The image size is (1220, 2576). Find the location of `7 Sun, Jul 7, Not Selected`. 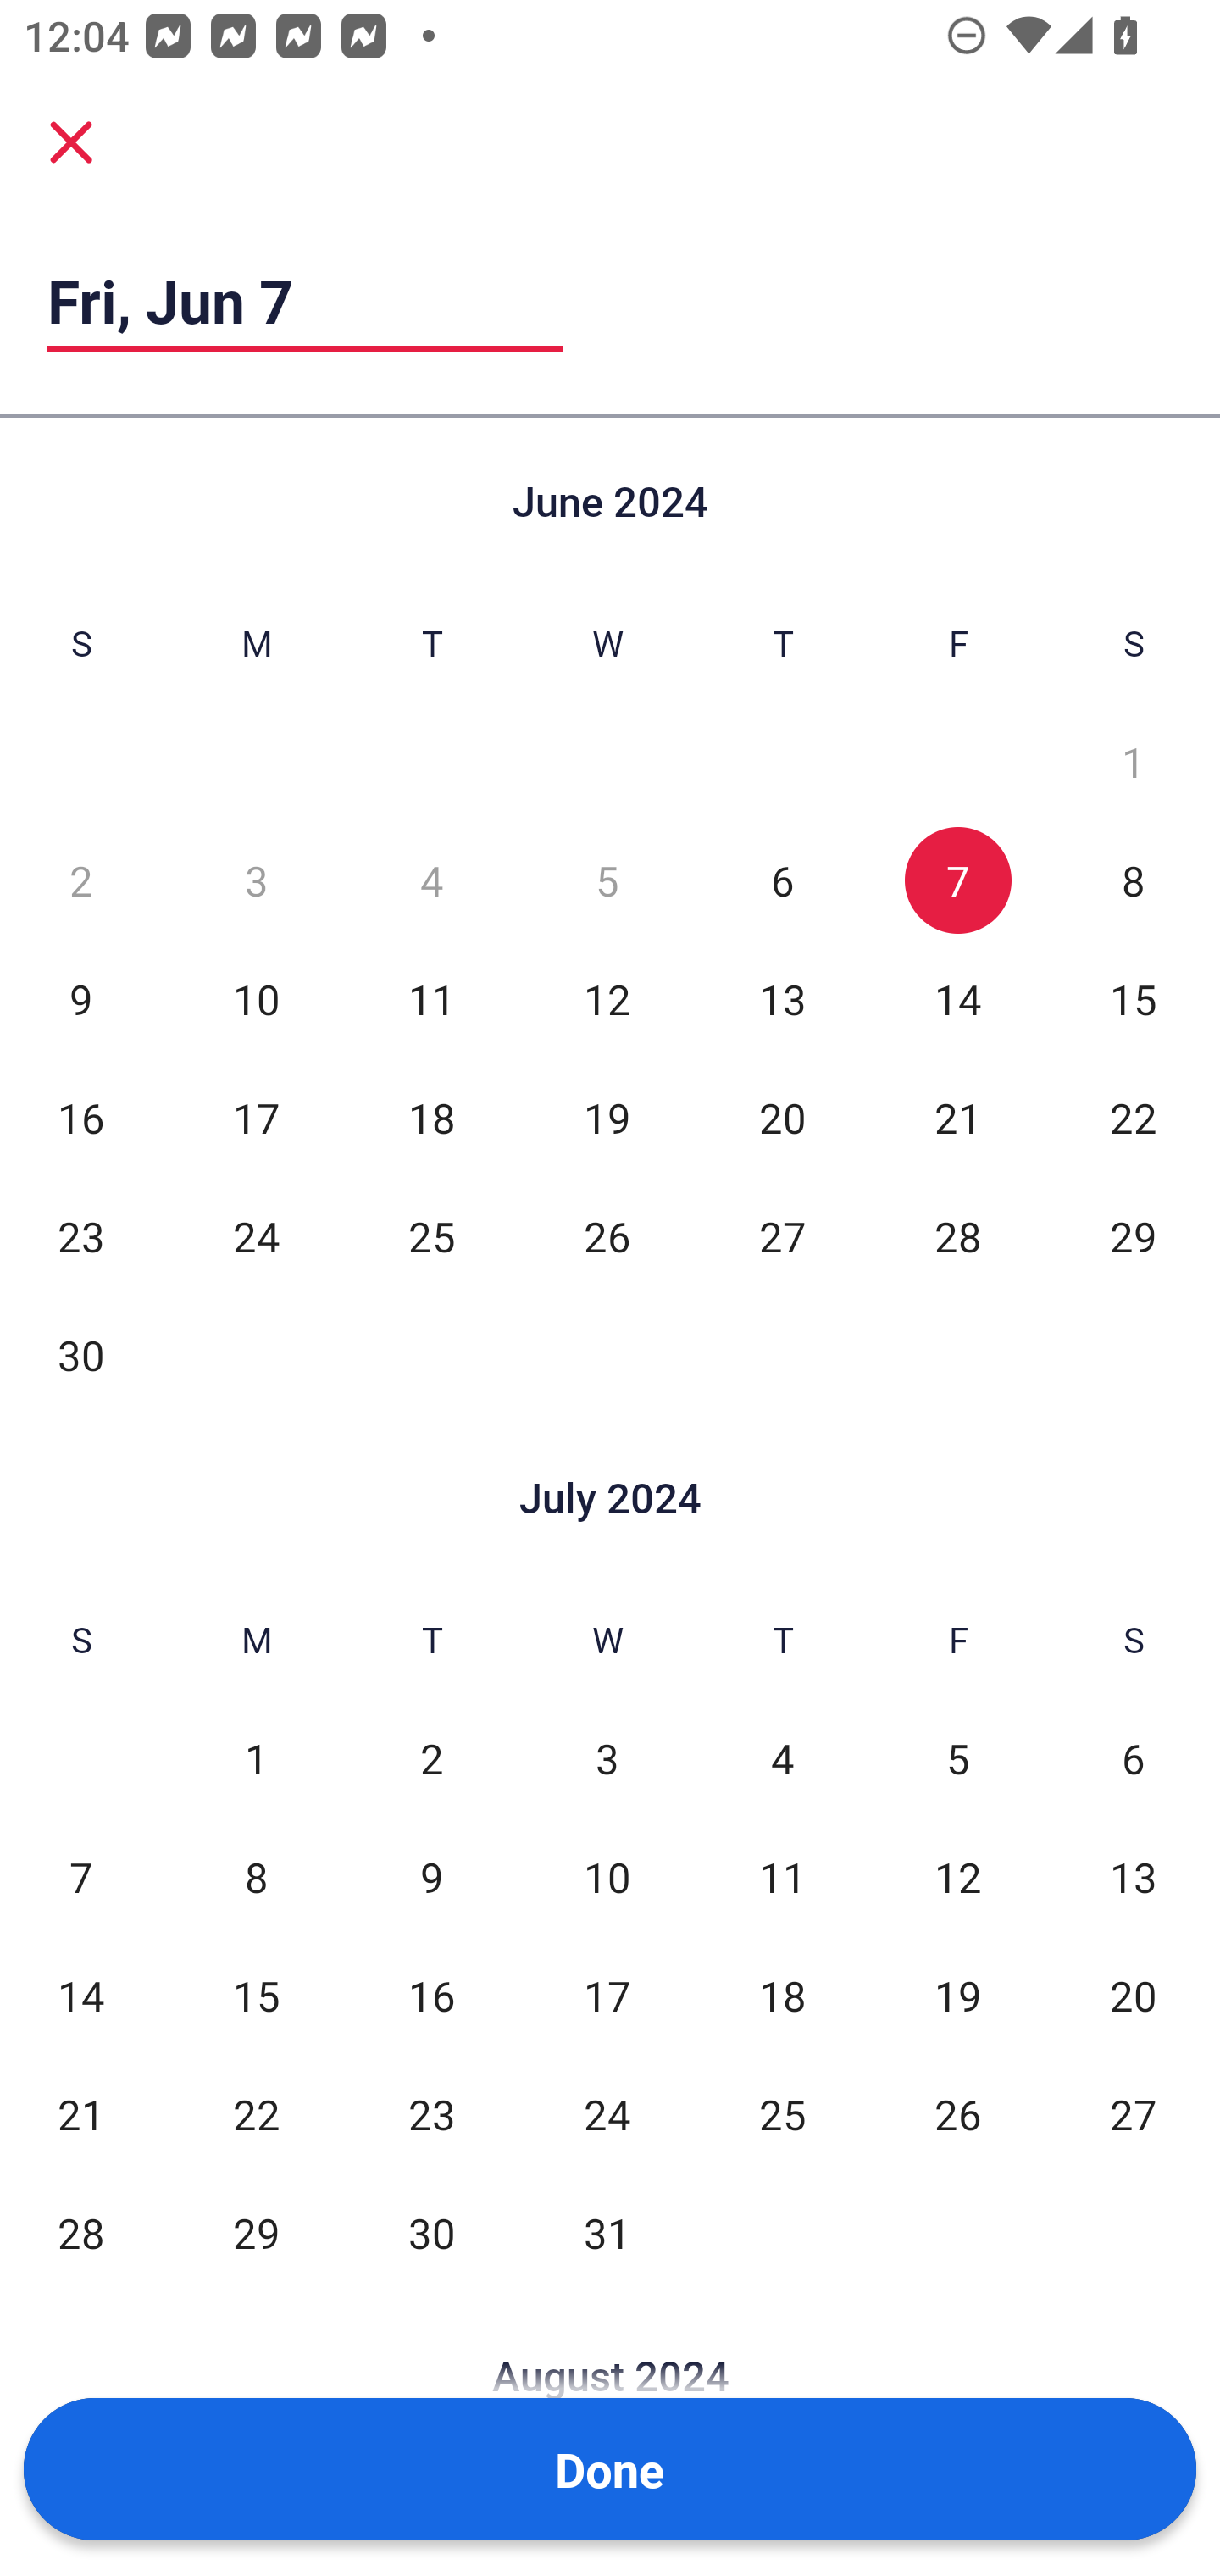

7 Sun, Jul 7, Not Selected is located at coordinates (80, 1878).